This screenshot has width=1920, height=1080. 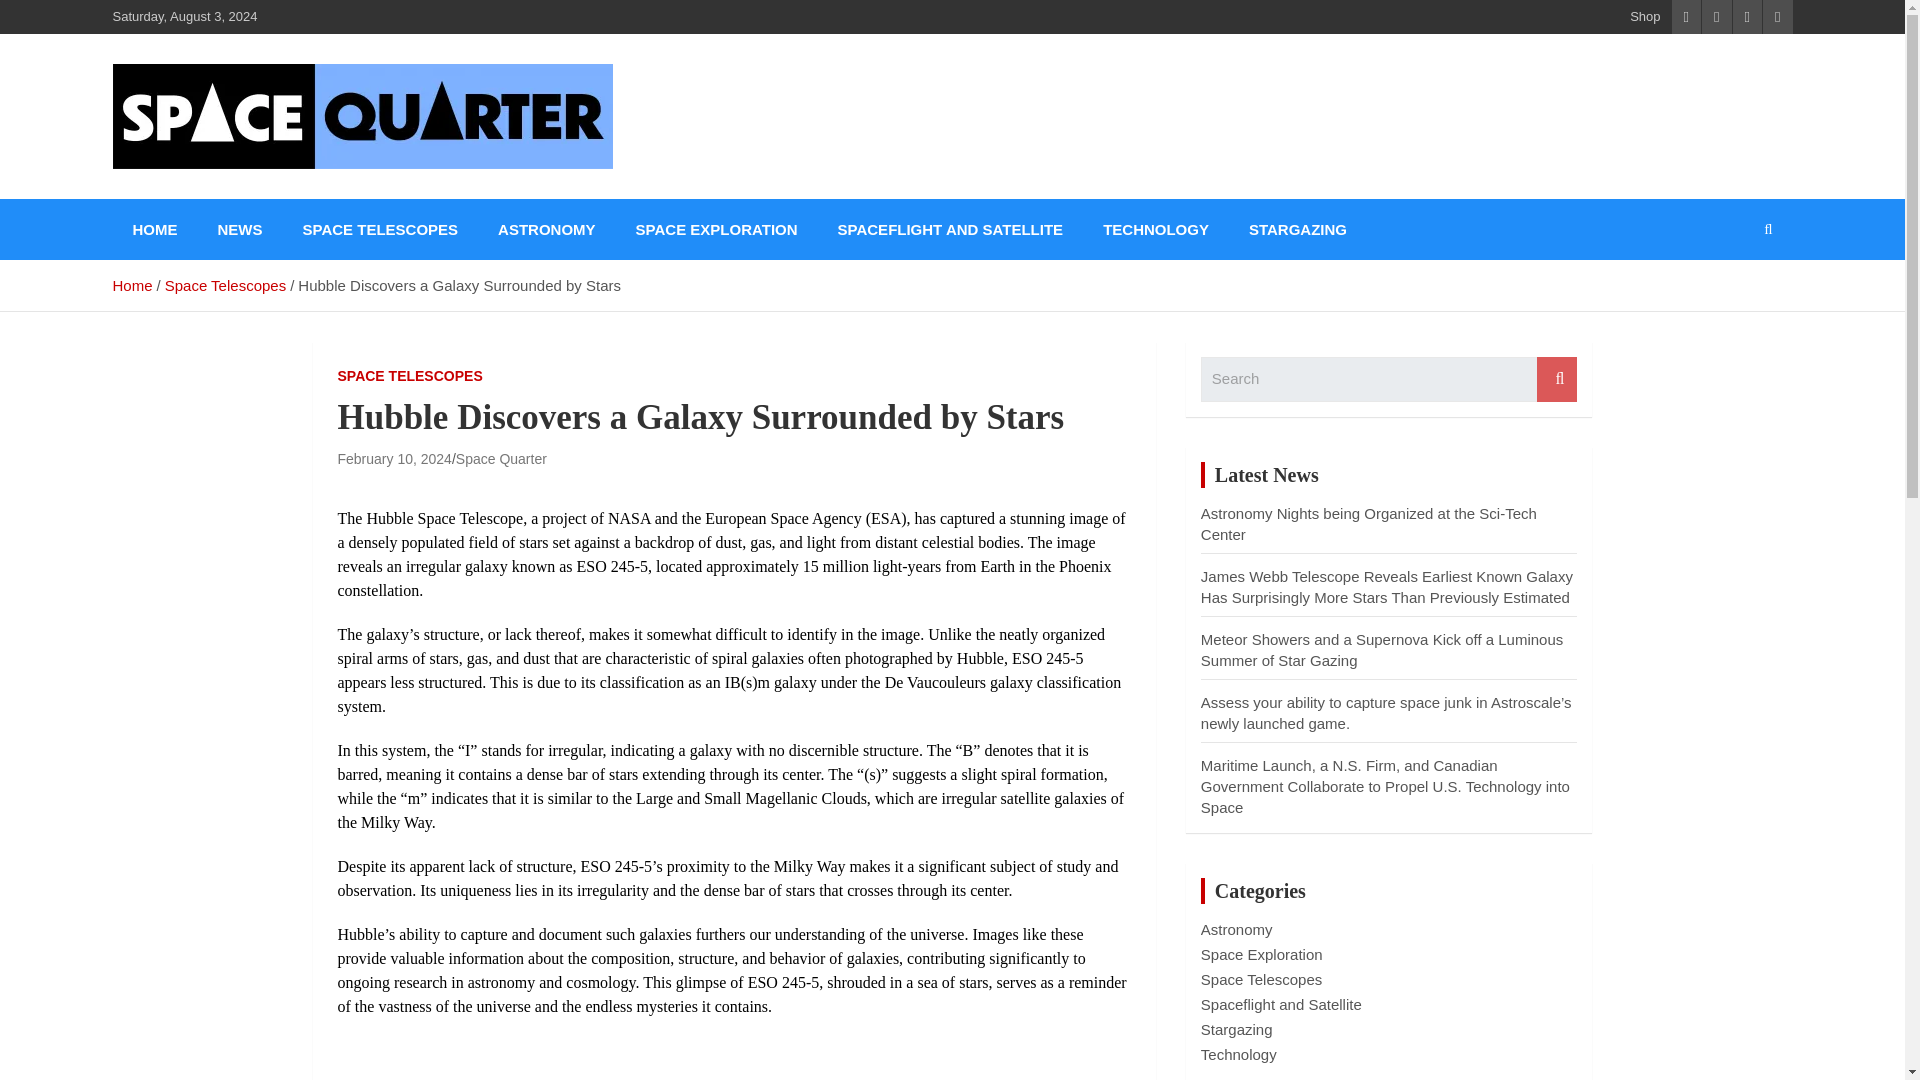 I want to click on Astronomy Nights being Organized at the Sci-Tech Center, so click(x=1369, y=524).